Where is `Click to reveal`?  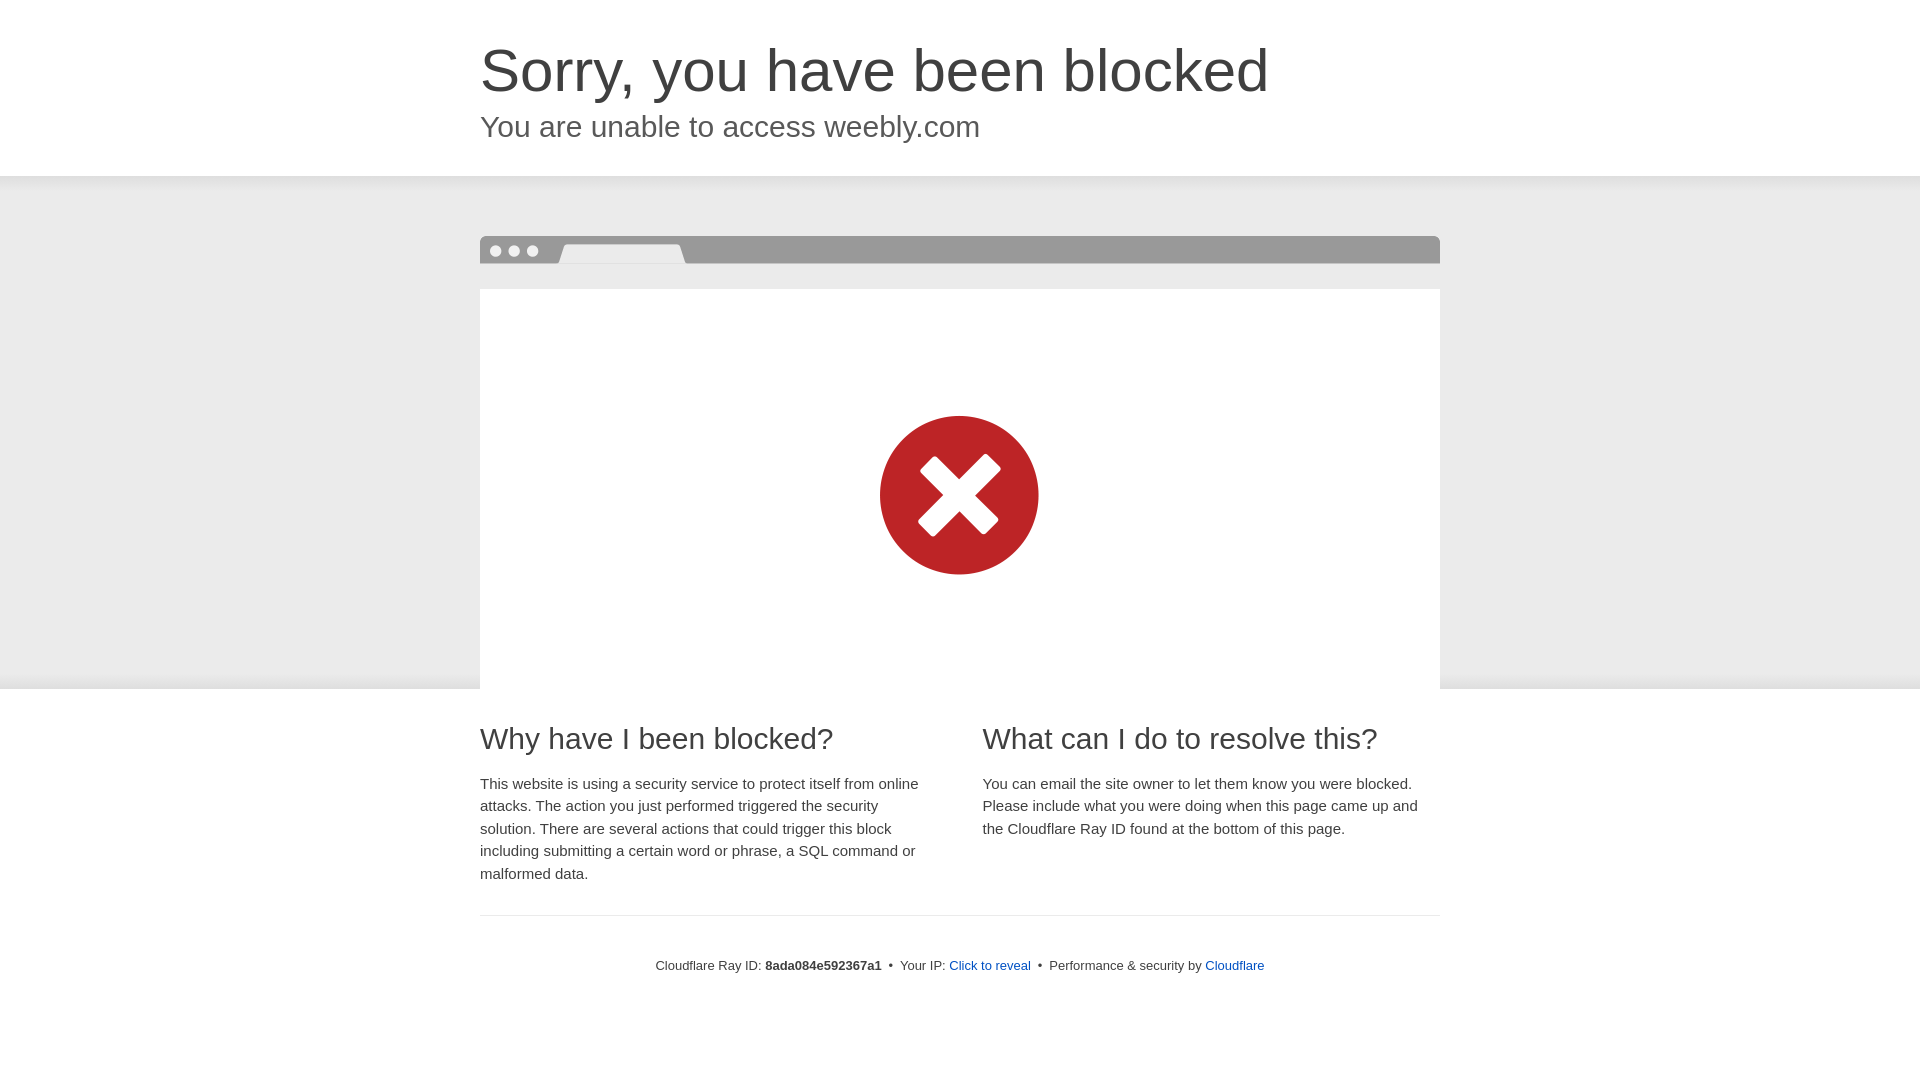 Click to reveal is located at coordinates (990, 966).